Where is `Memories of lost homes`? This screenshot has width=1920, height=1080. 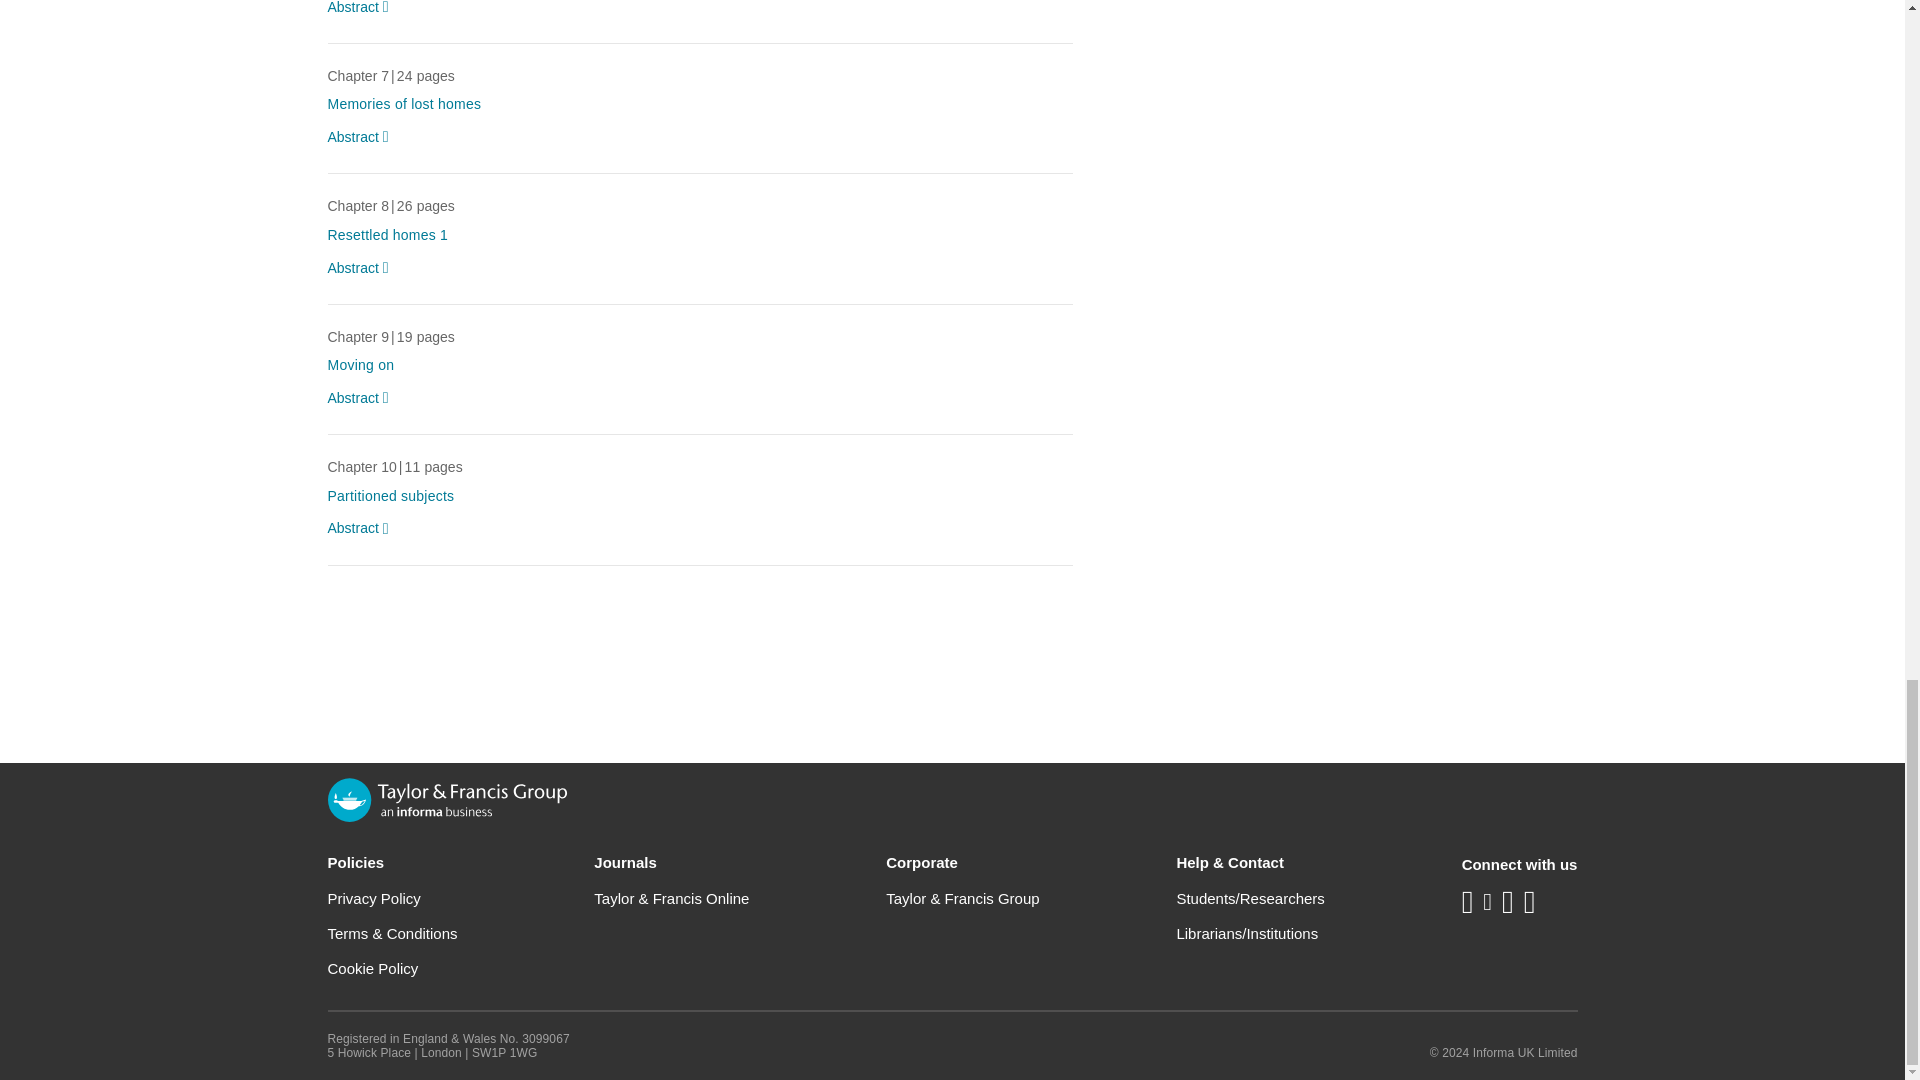
Memories of lost homes is located at coordinates (404, 104).